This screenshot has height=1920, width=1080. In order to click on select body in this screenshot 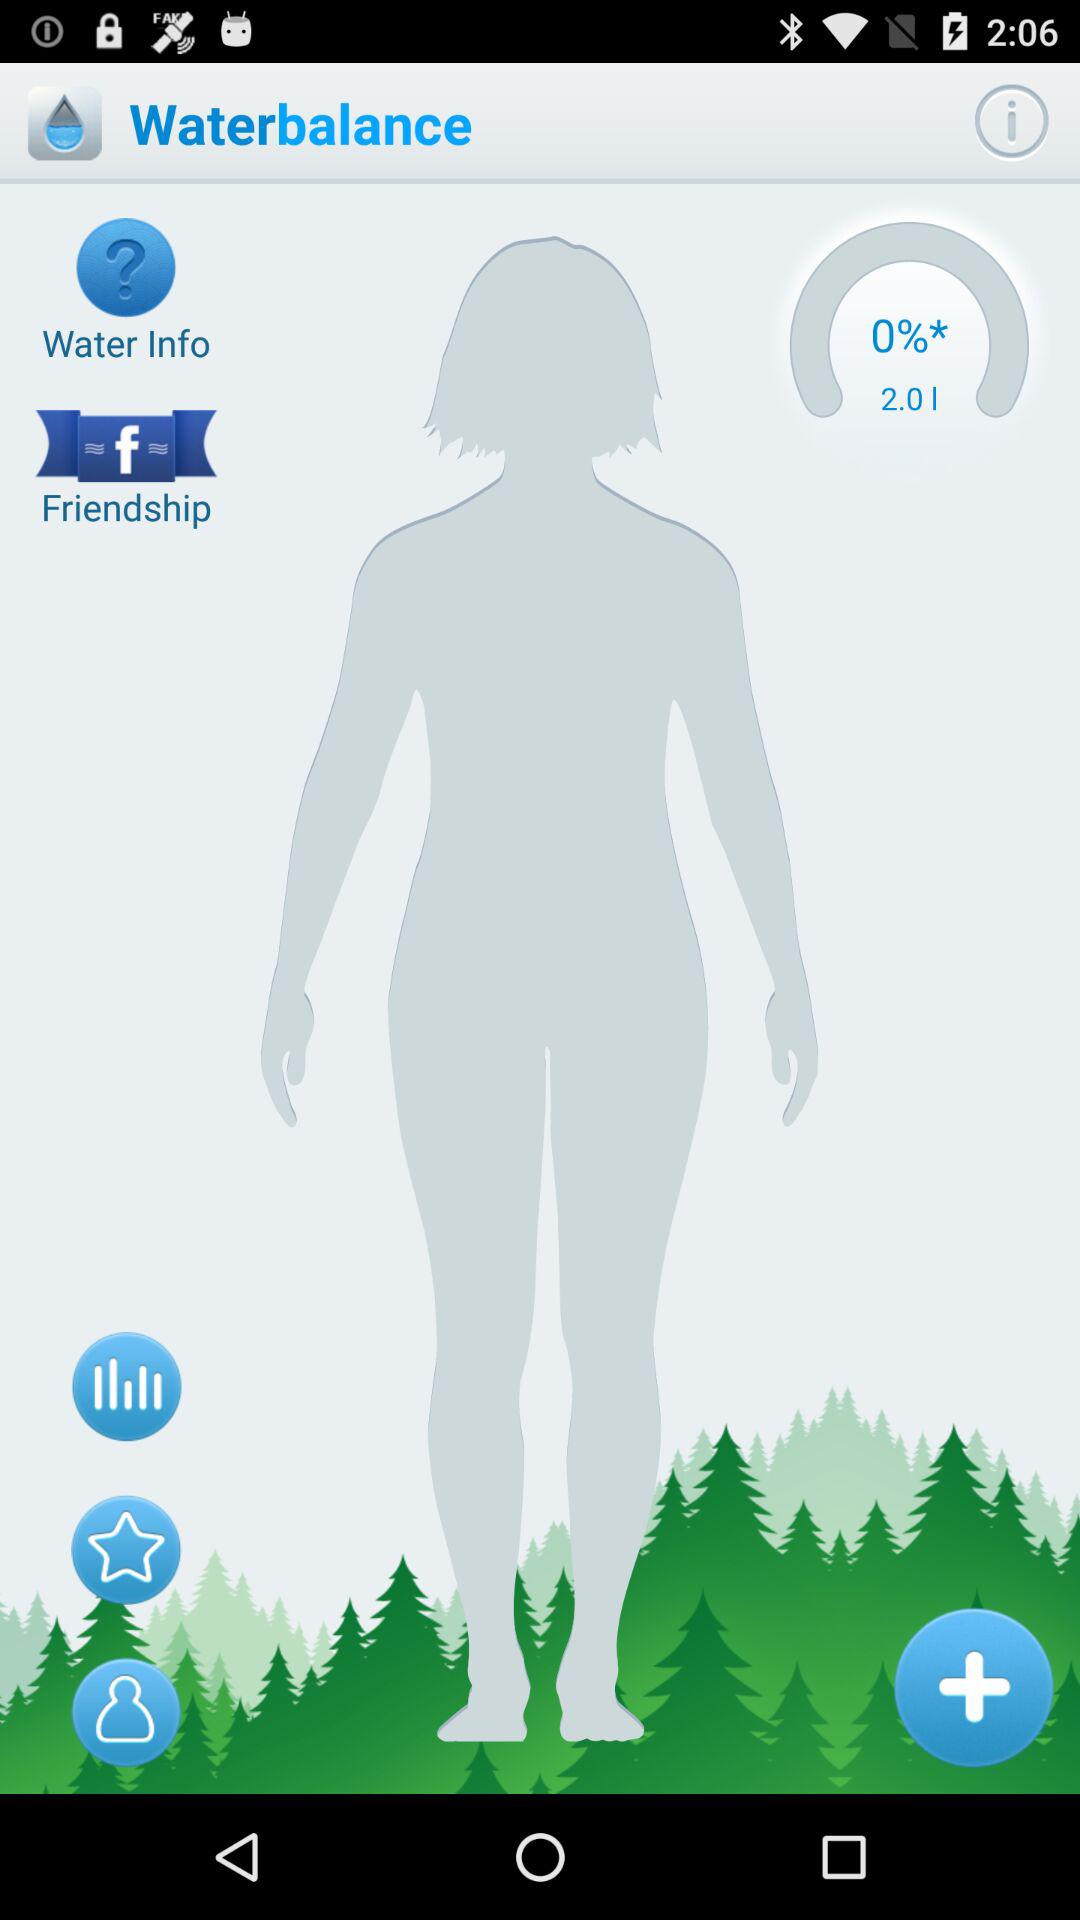, I will do `click(126, 1712)`.